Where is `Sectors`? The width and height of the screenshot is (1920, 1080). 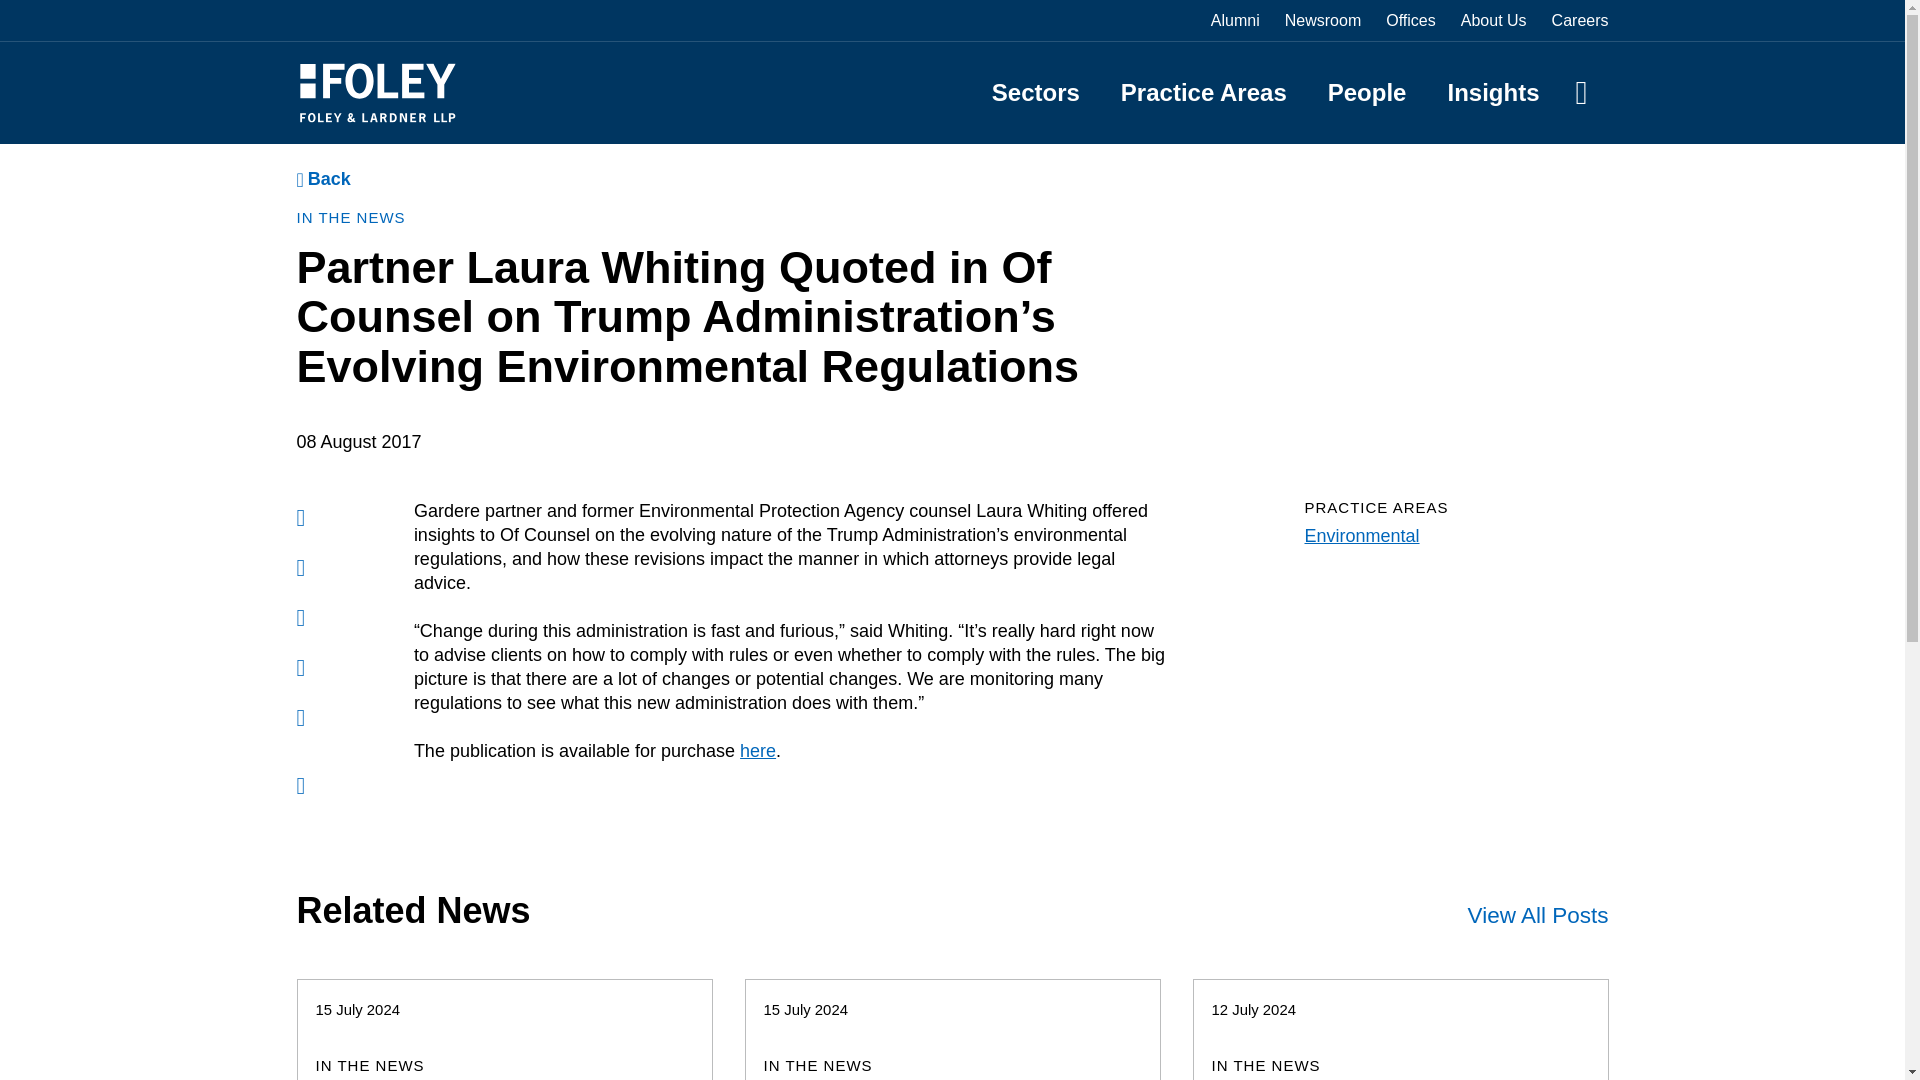
Sectors is located at coordinates (1036, 92).